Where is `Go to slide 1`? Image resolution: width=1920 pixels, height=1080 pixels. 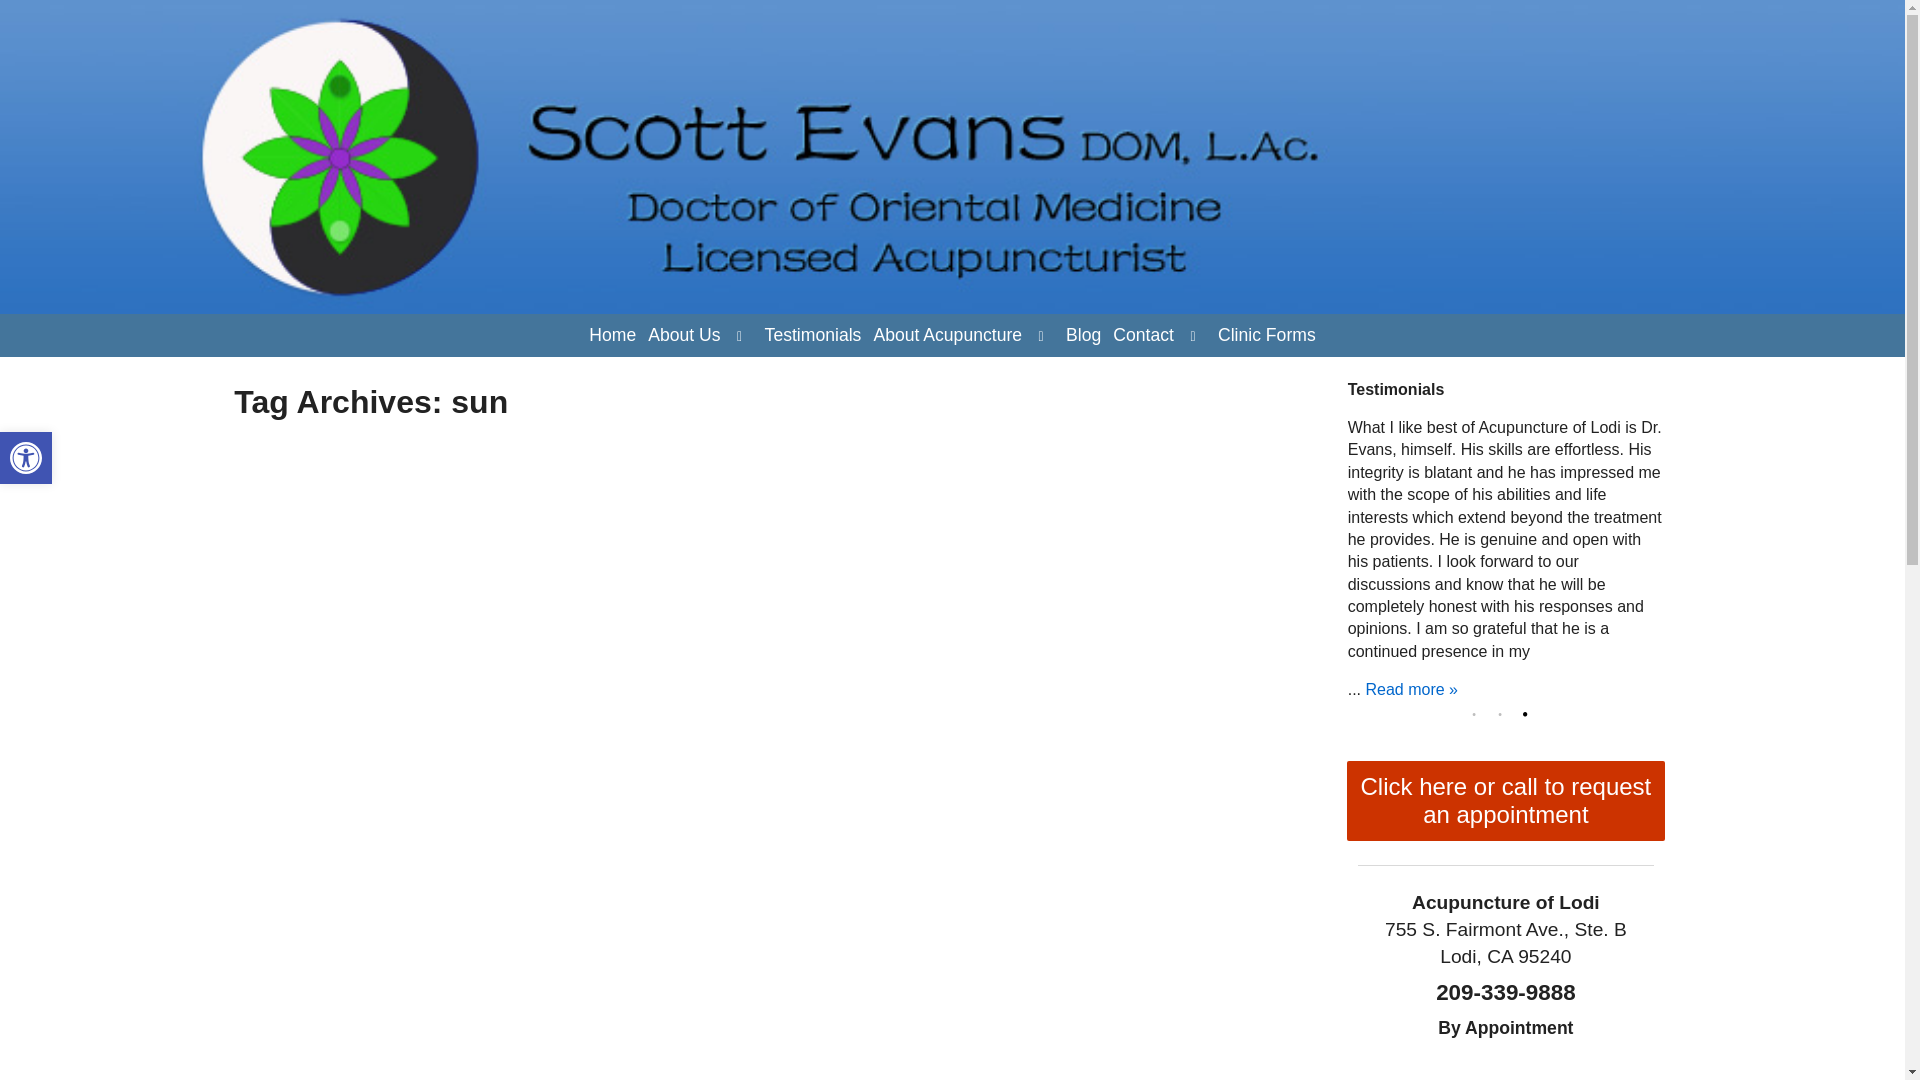
Go to slide 1 is located at coordinates (26, 458).